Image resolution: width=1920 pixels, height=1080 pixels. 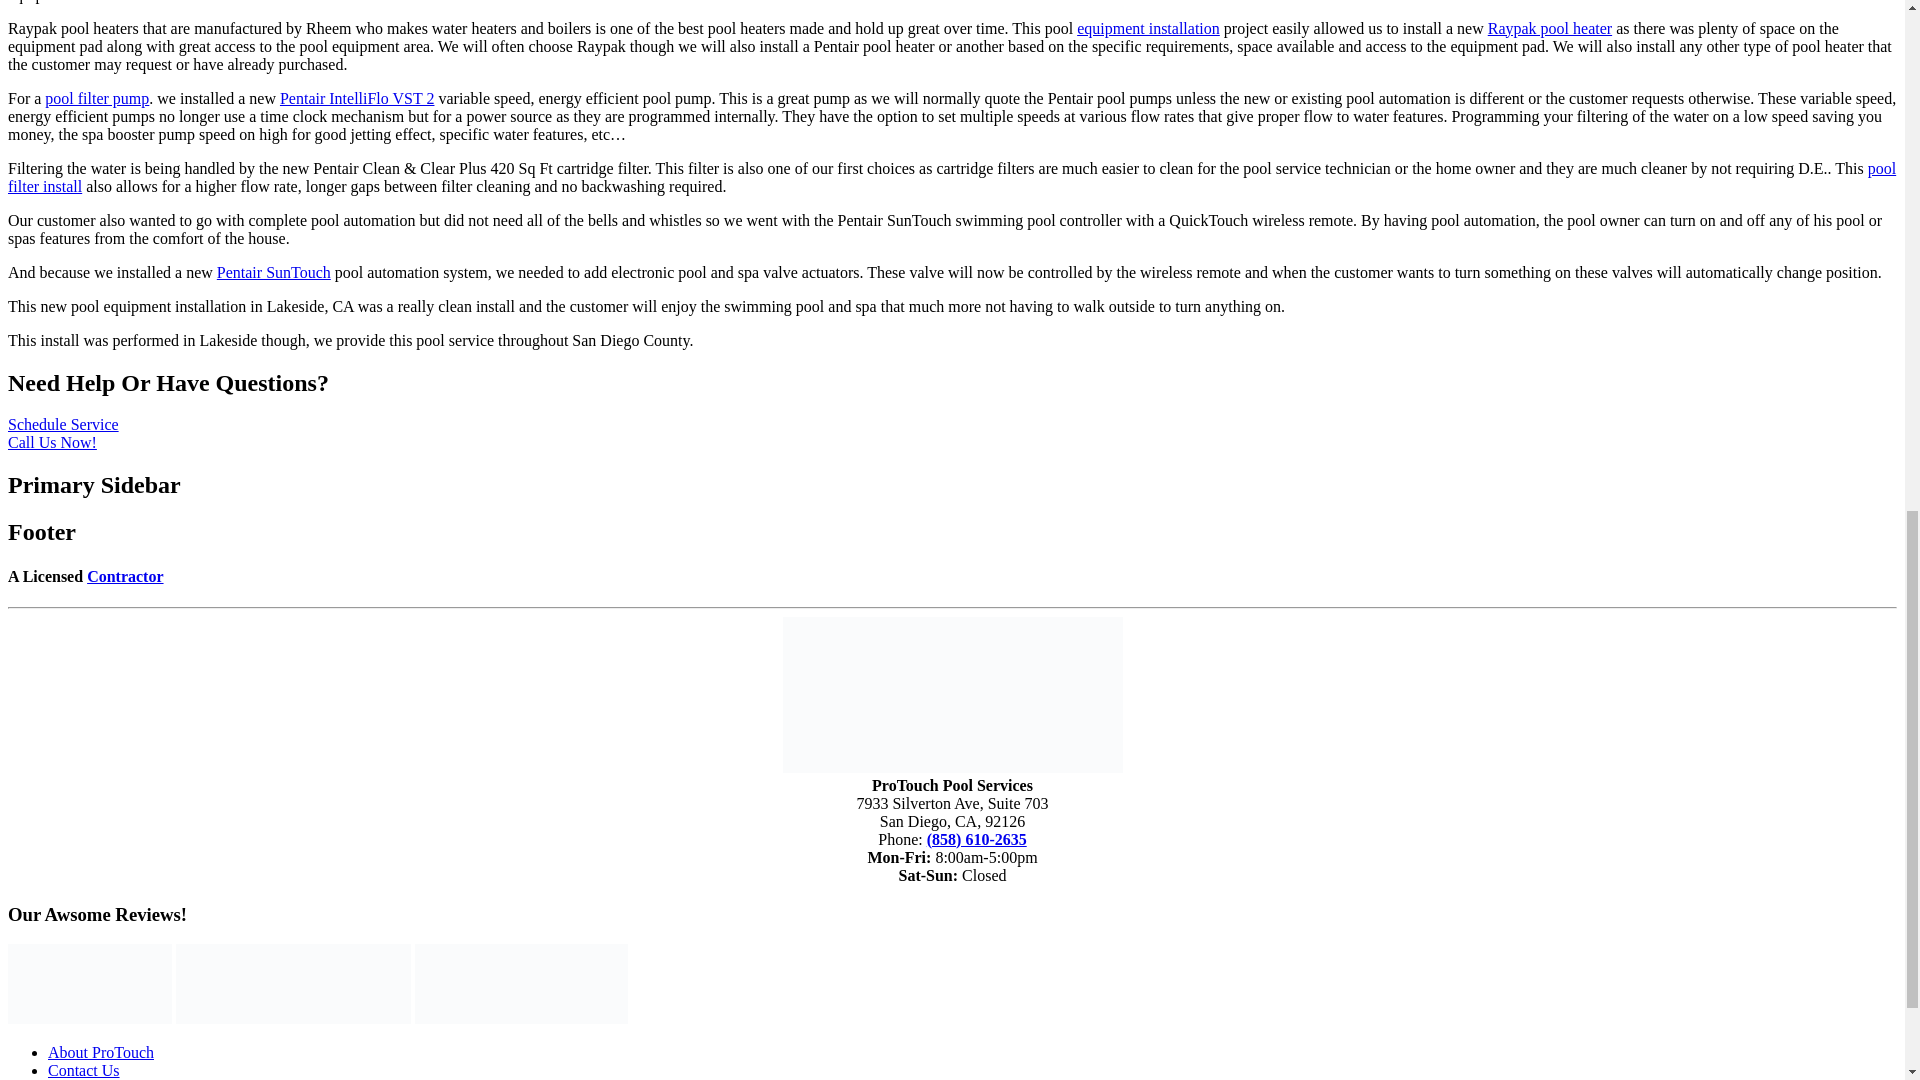 What do you see at coordinates (1550, 28) in the screenshot?
I see `Raypak pool heater` at bounding box center [1550, 28].